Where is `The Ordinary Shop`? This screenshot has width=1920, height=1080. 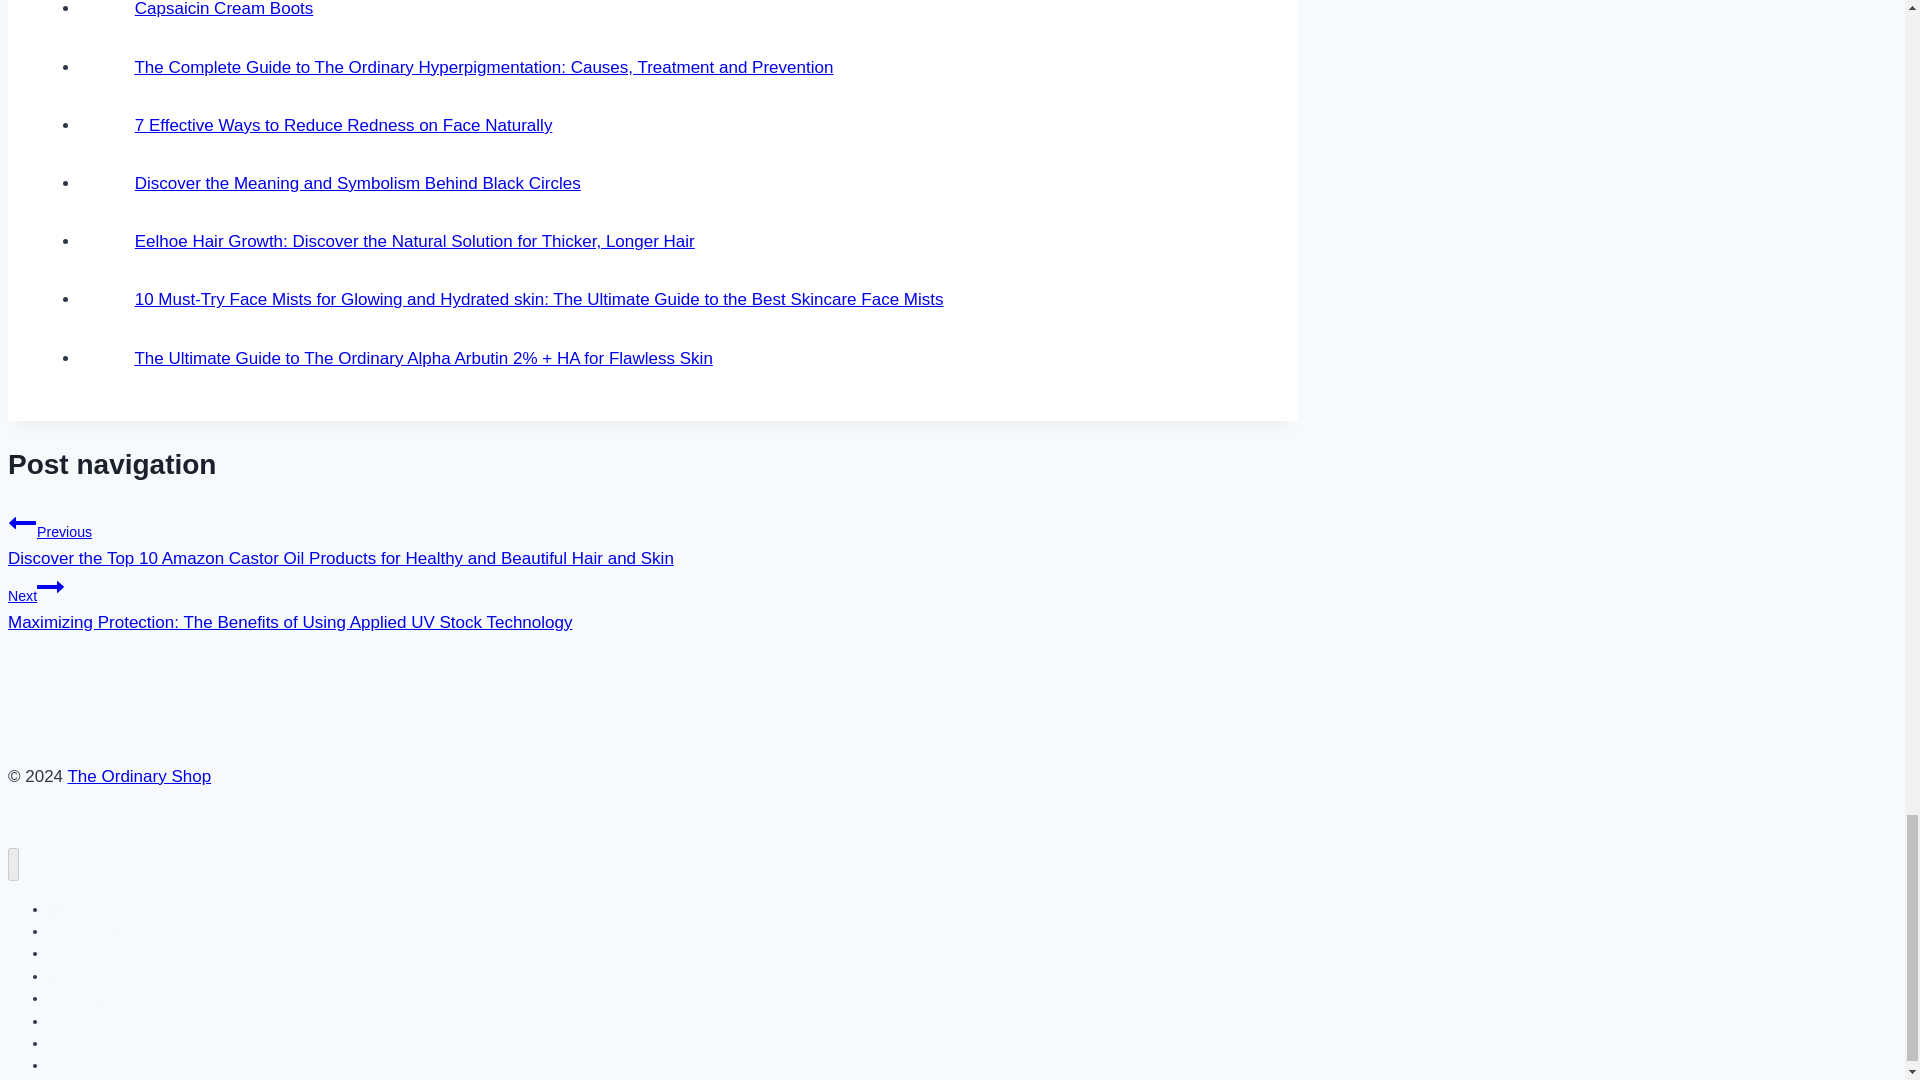
The Ordinary Shop is located at coordinates (139, 776).